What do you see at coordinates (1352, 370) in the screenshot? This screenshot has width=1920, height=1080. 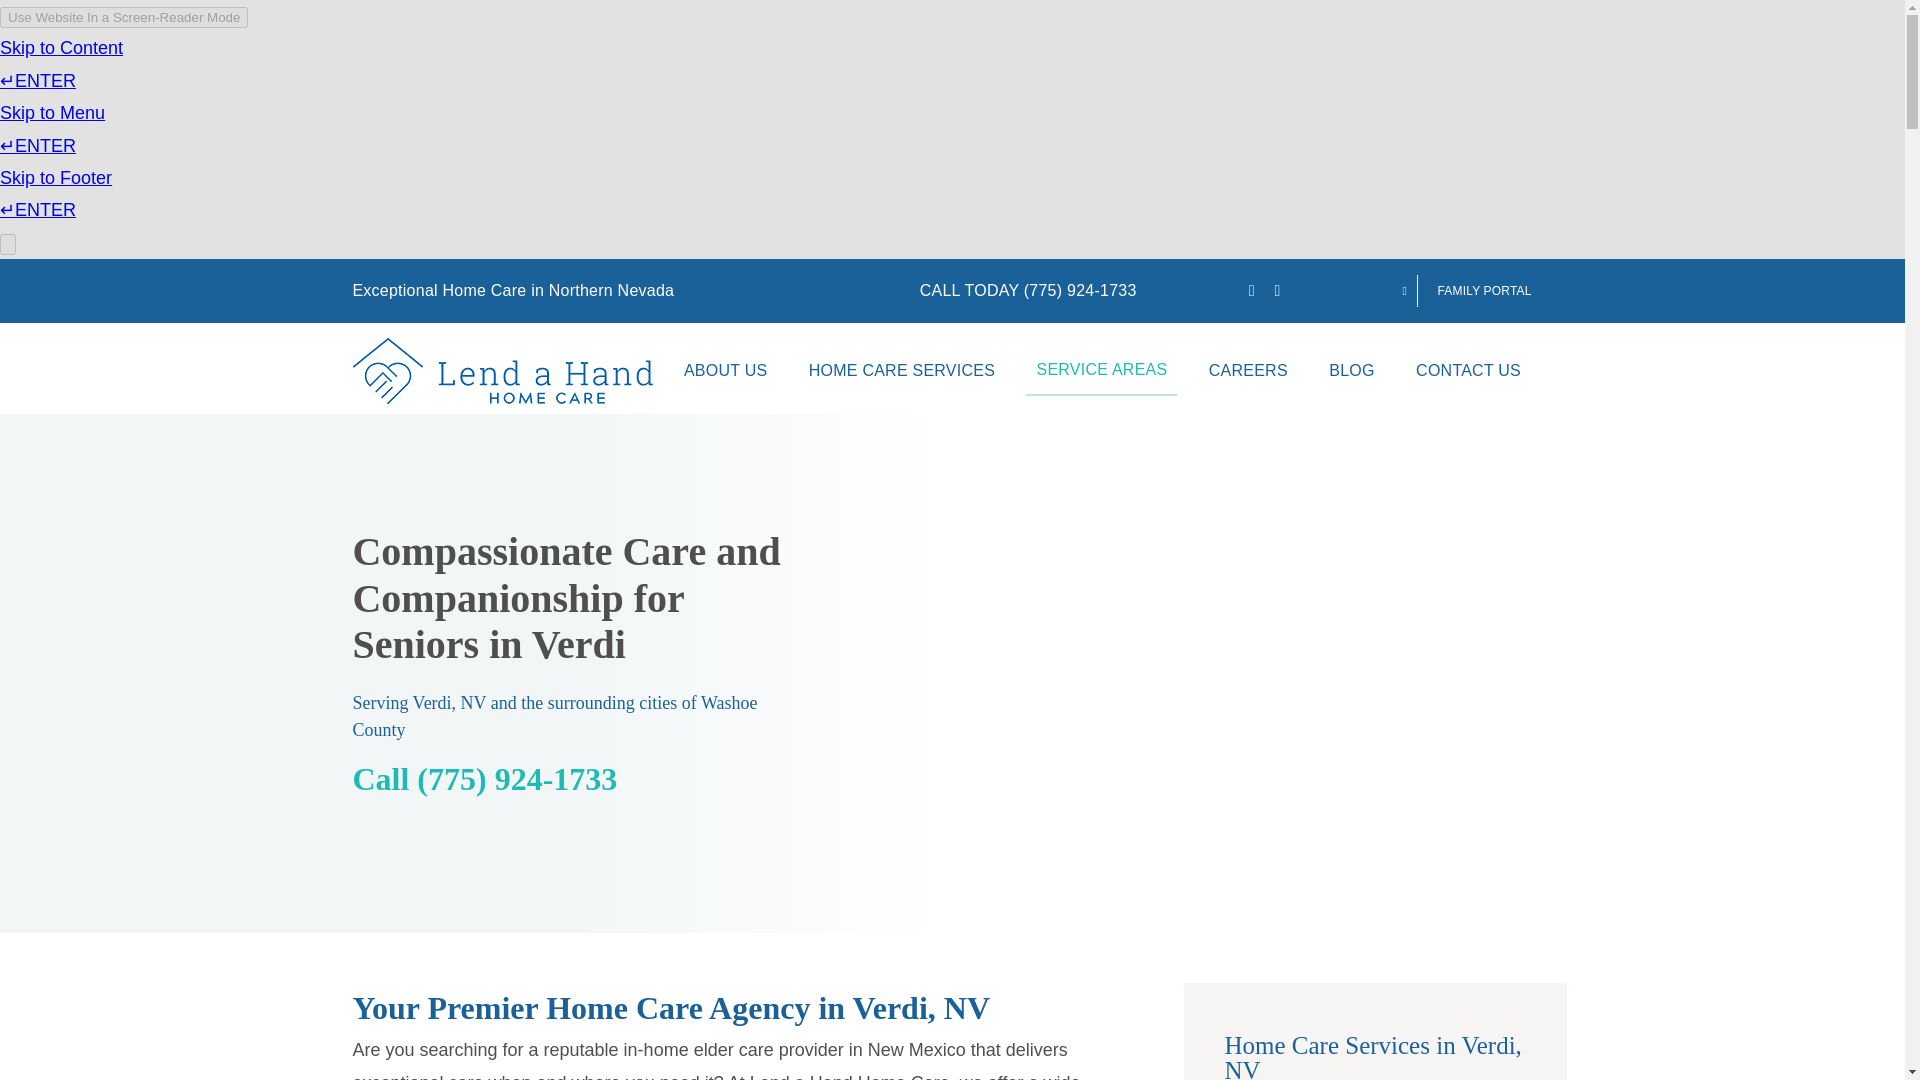 I see `BLOG` at bounding box center [1352, 370].